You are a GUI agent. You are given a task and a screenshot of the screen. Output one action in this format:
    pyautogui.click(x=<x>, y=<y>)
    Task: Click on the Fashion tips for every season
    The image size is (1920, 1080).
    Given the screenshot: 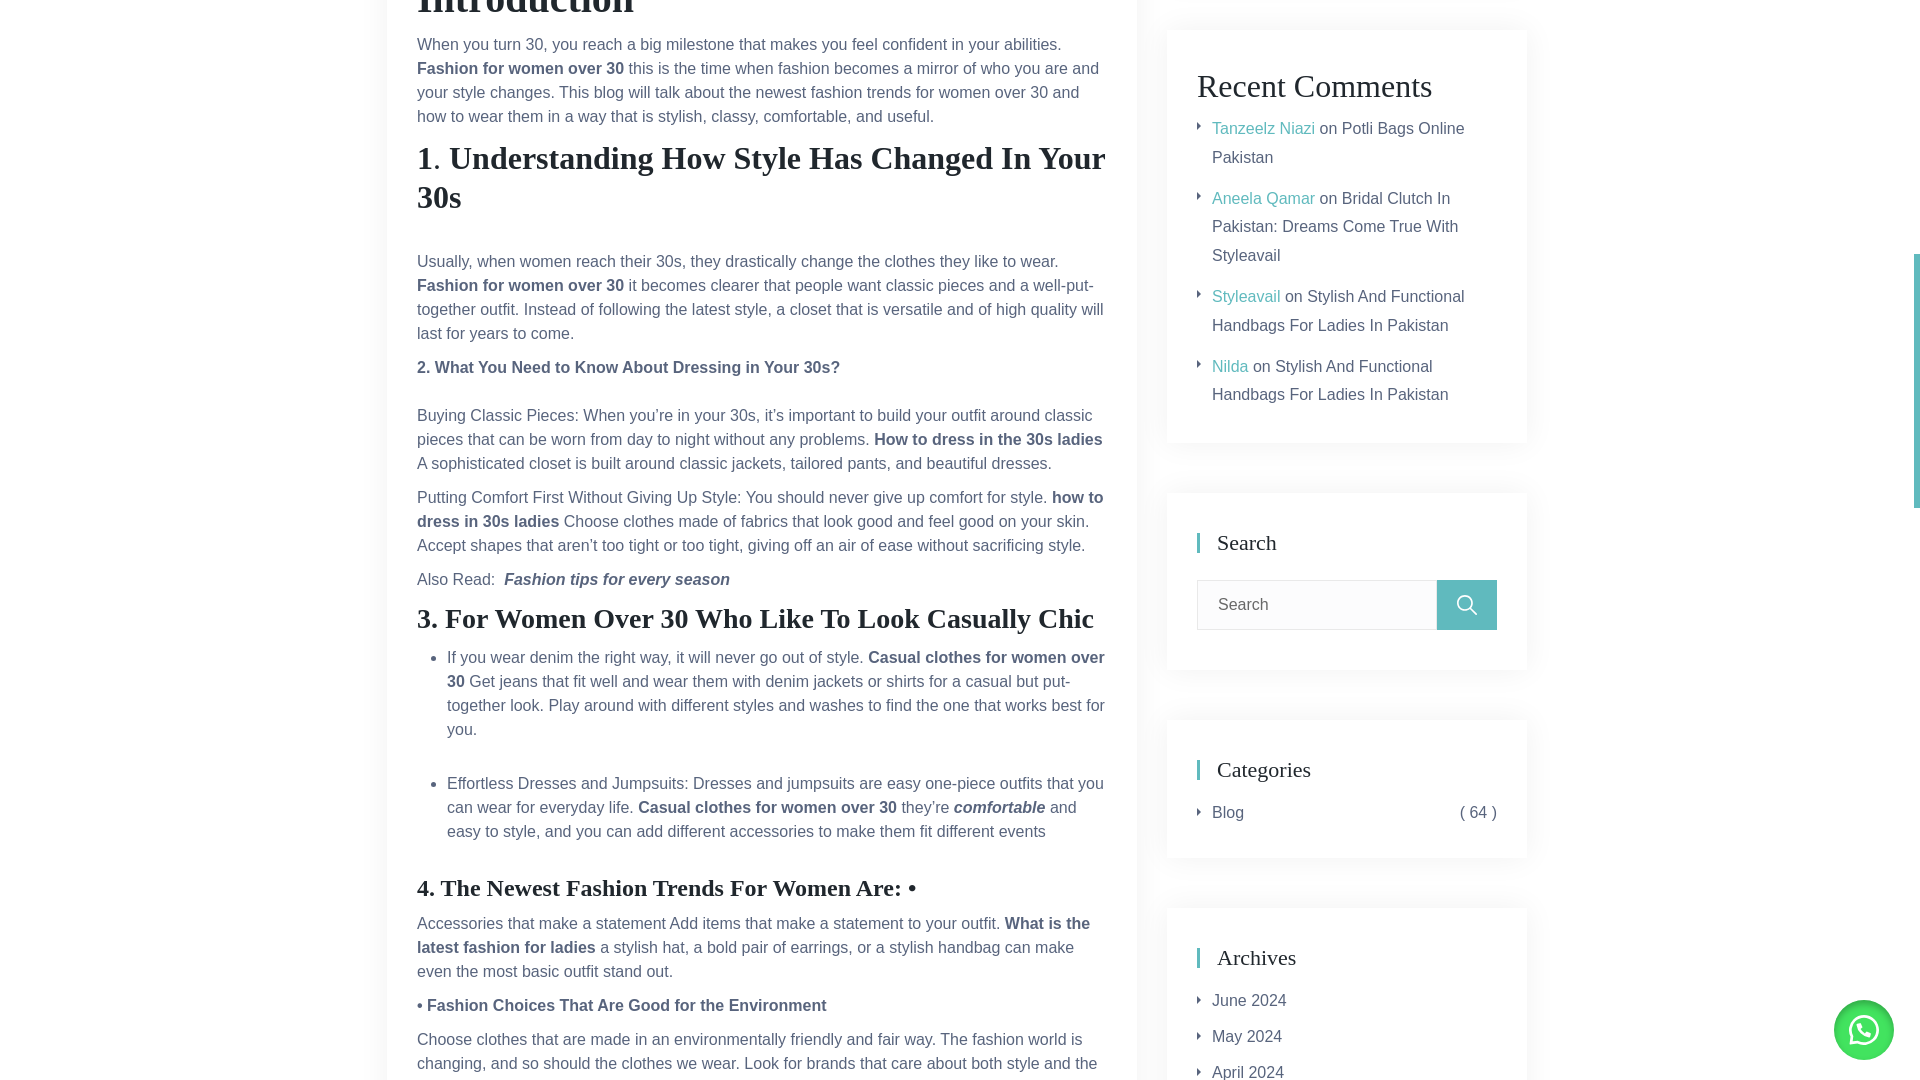 What is the action you would take?
    pyautogui.click(x=616, y=579)
    